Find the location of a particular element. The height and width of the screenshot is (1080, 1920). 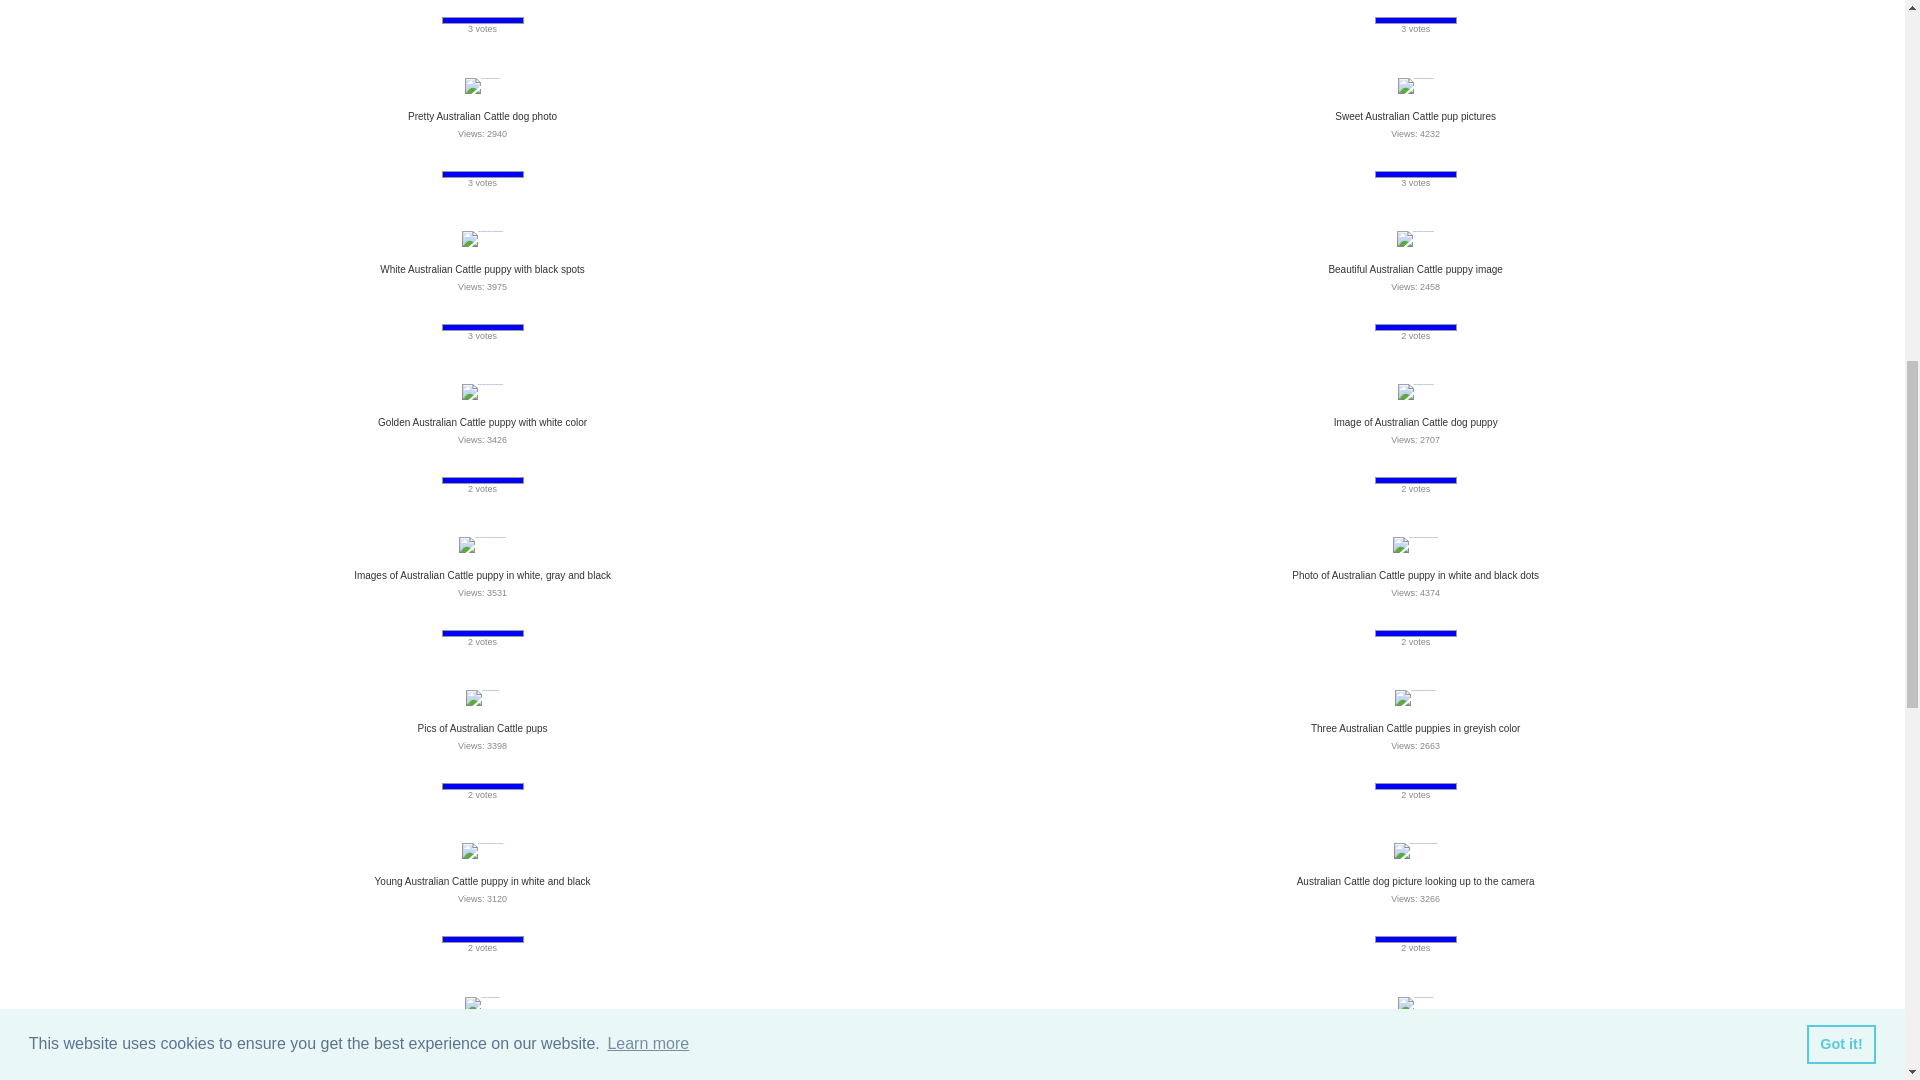

Click a star to rate this item! is located at coordinates (482, 159).